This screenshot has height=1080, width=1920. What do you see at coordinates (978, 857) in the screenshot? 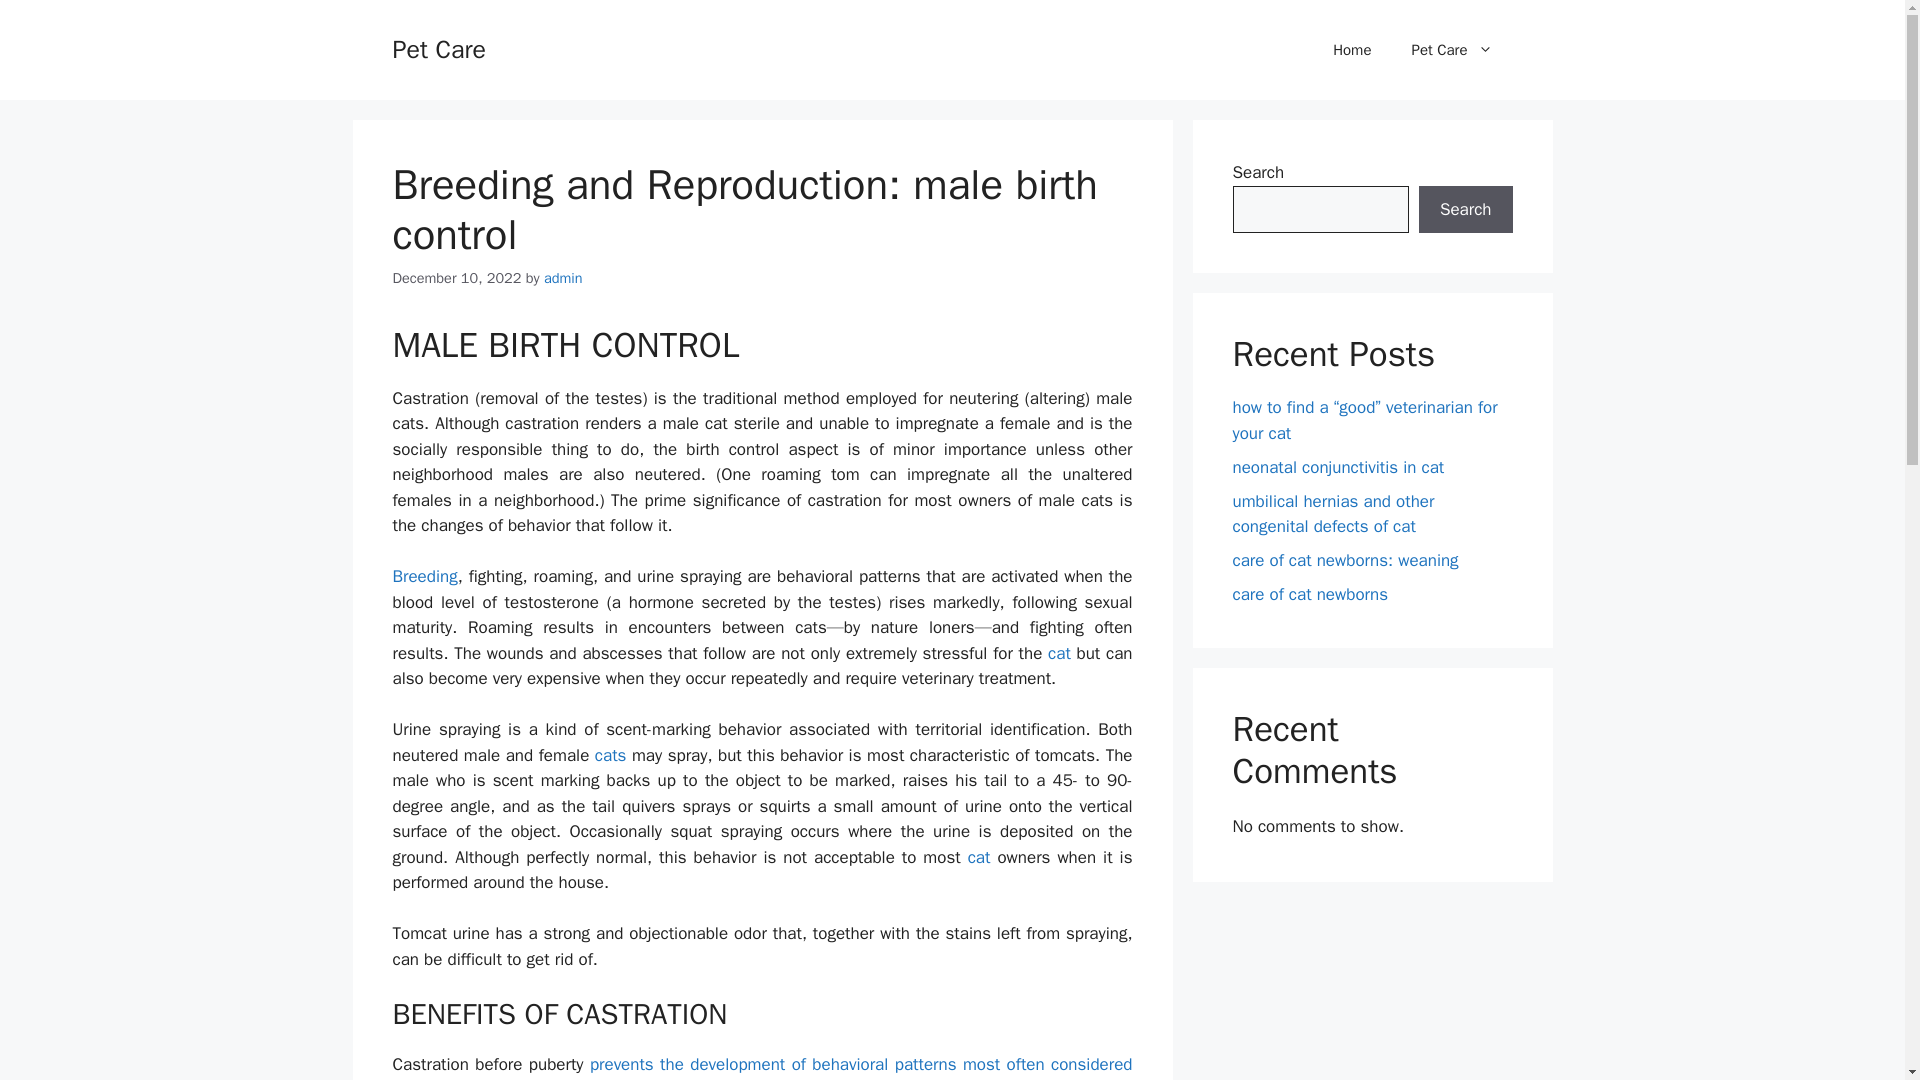
I see `cat` at bounding box center [978, 857].